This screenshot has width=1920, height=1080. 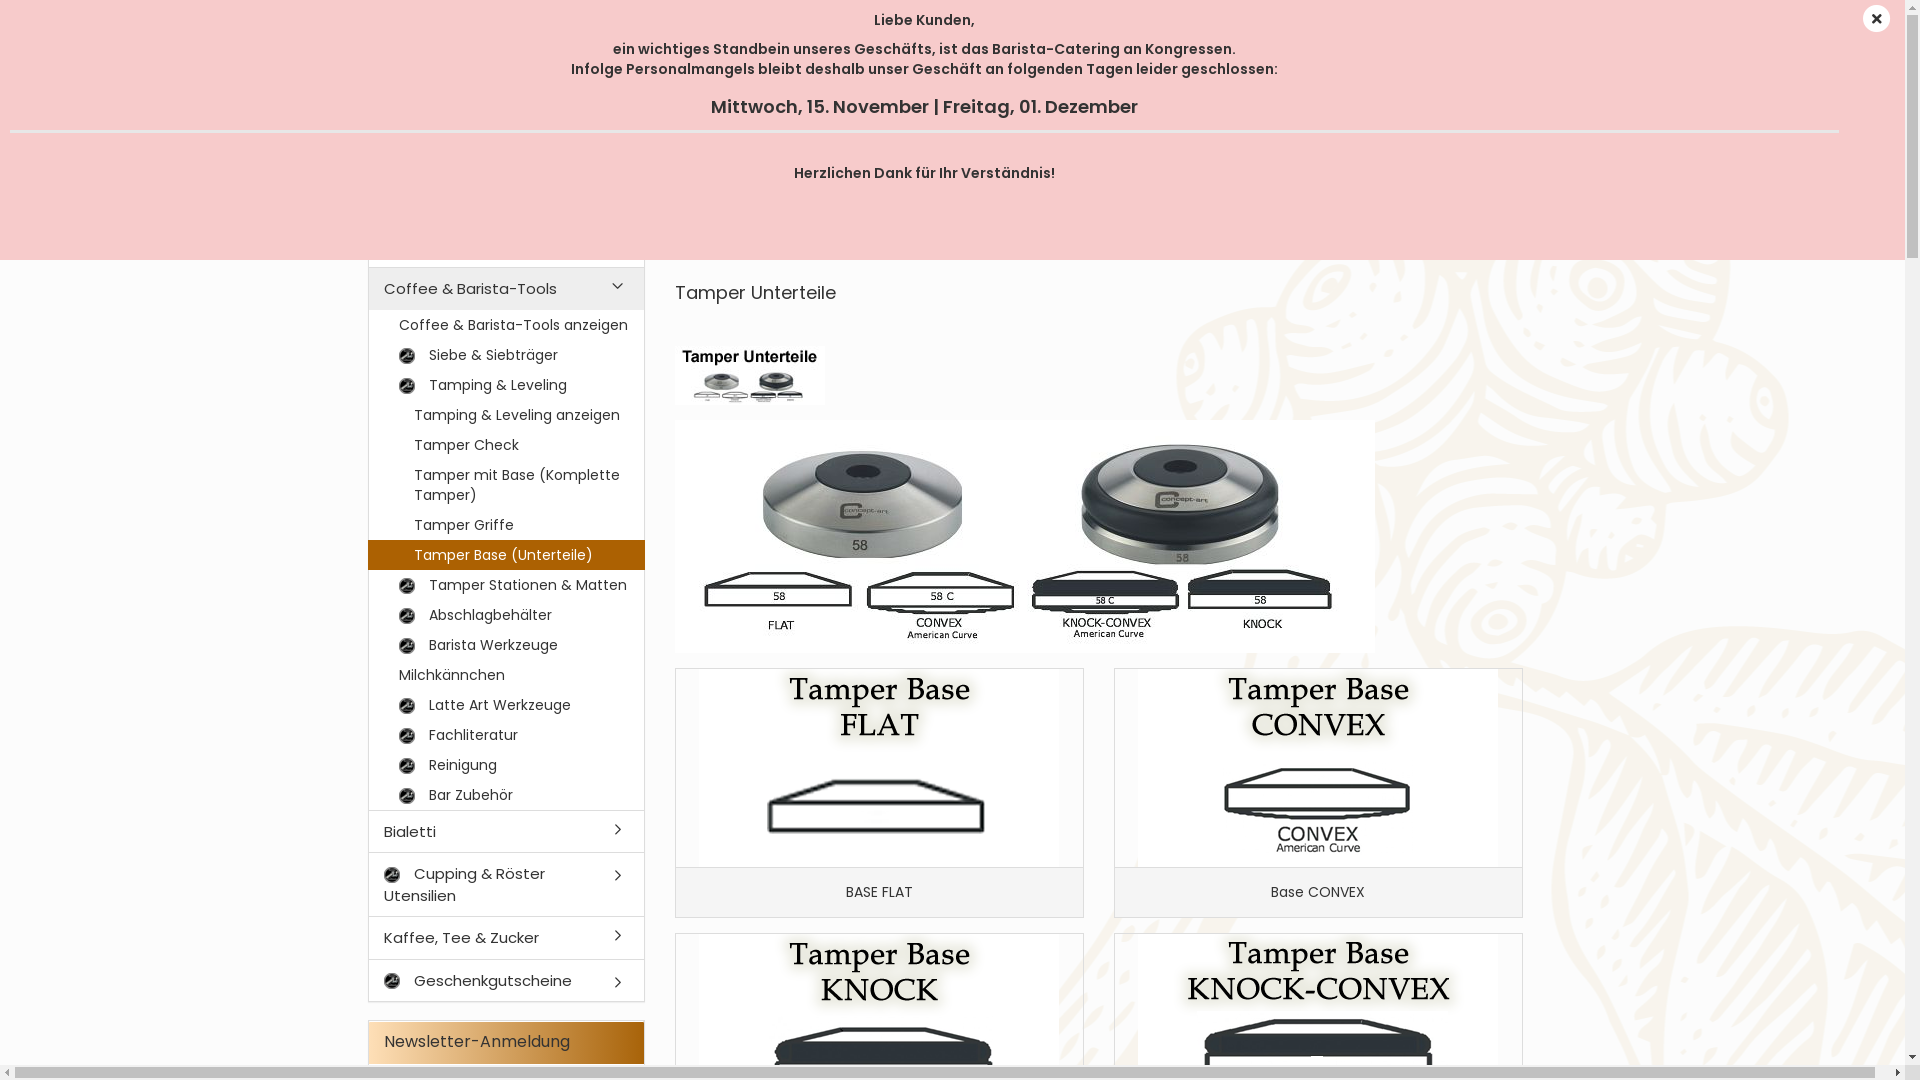 I want to click on Latte Art Werkzeuge, so click(x=506, y=705).